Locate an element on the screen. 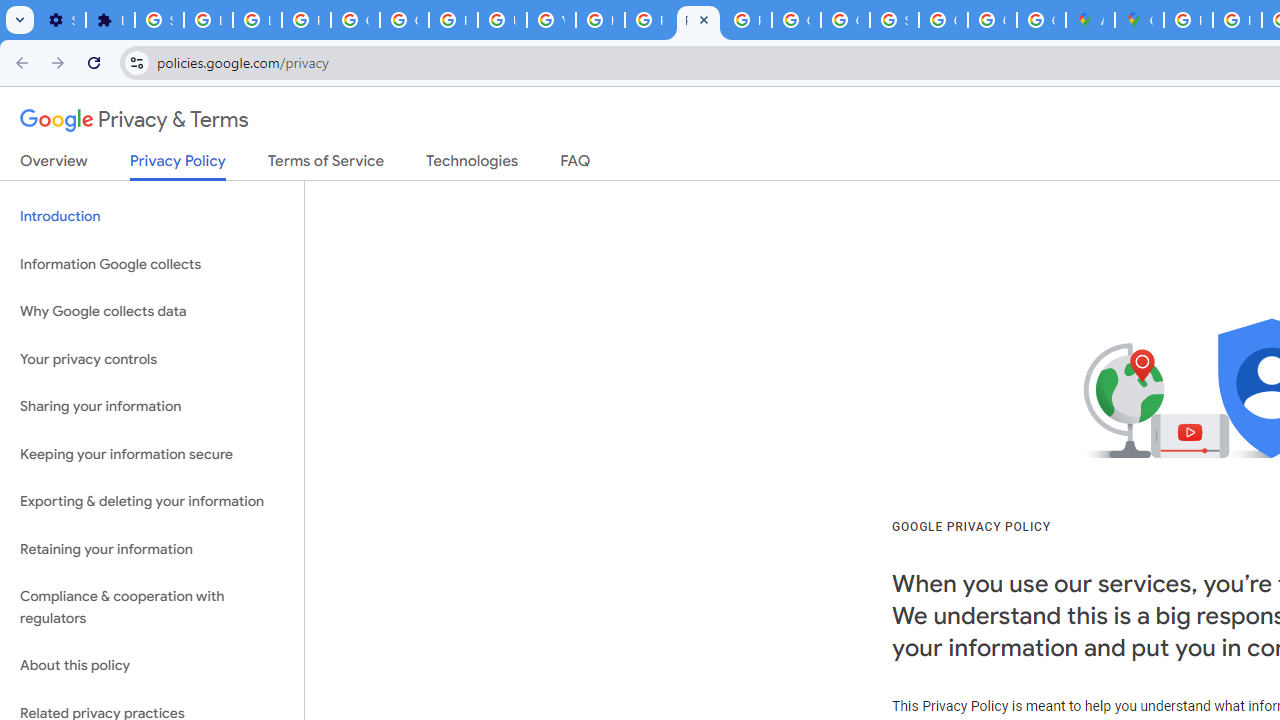  Extensions is located at coordinates (110, 20).